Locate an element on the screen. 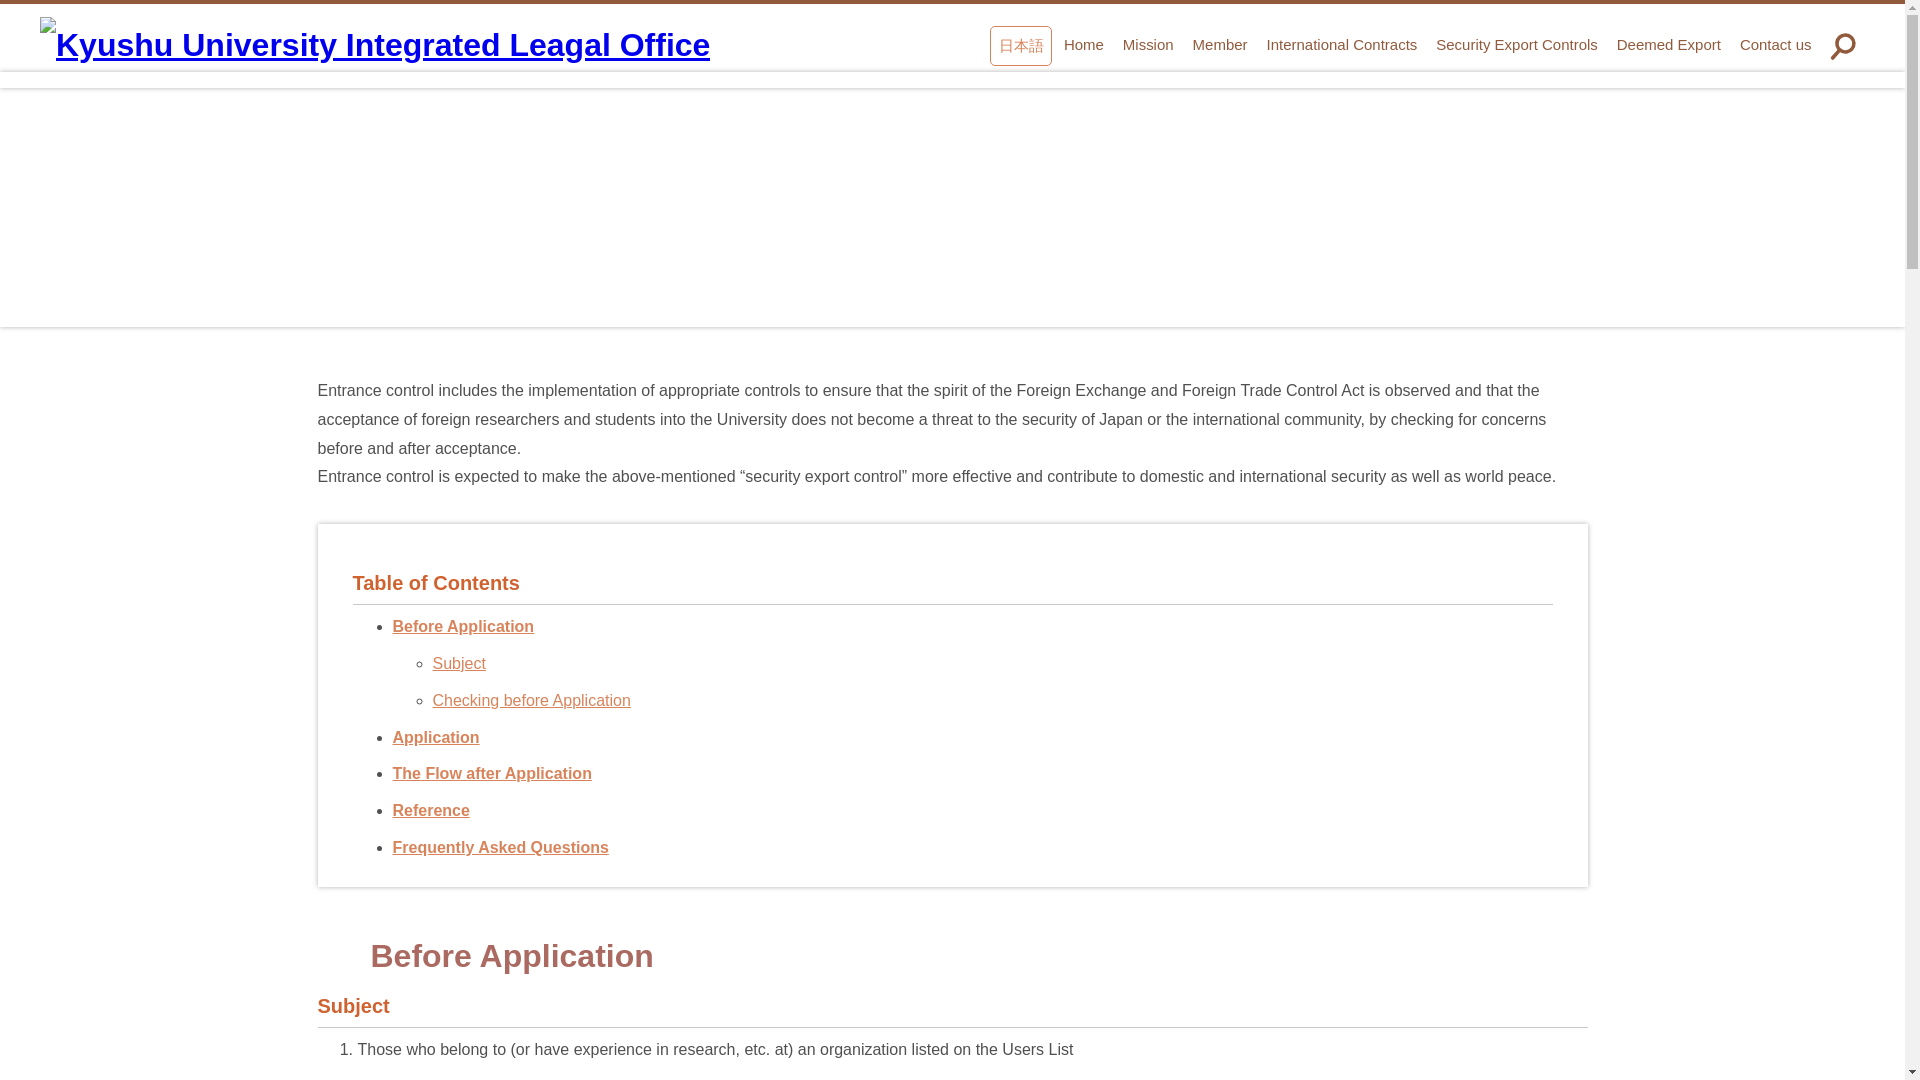 This screenshot has height=1080, width=1920. Frequently Asked Questions is located at coordinates (500, 848).